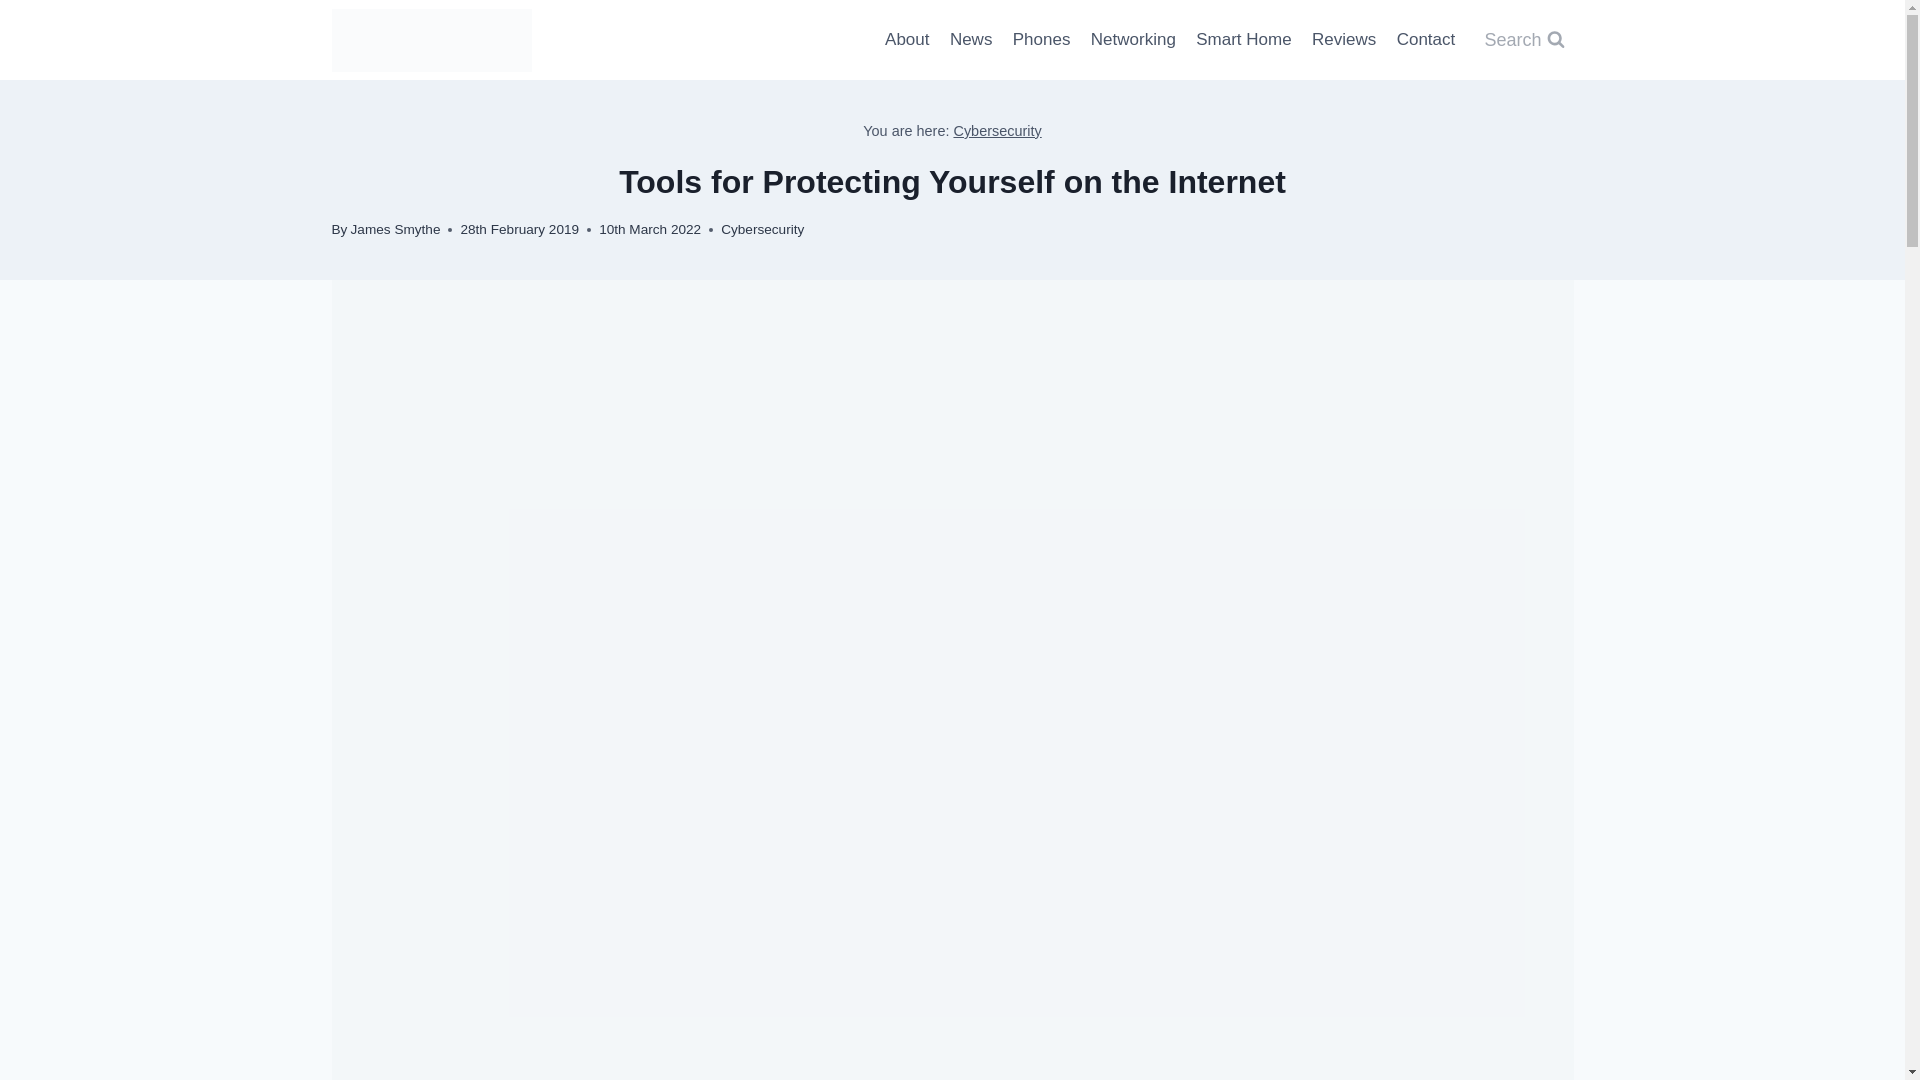  Describe the element at coordinates (762, 229) in the screenshot. I see `Cybersecurity` at that location.